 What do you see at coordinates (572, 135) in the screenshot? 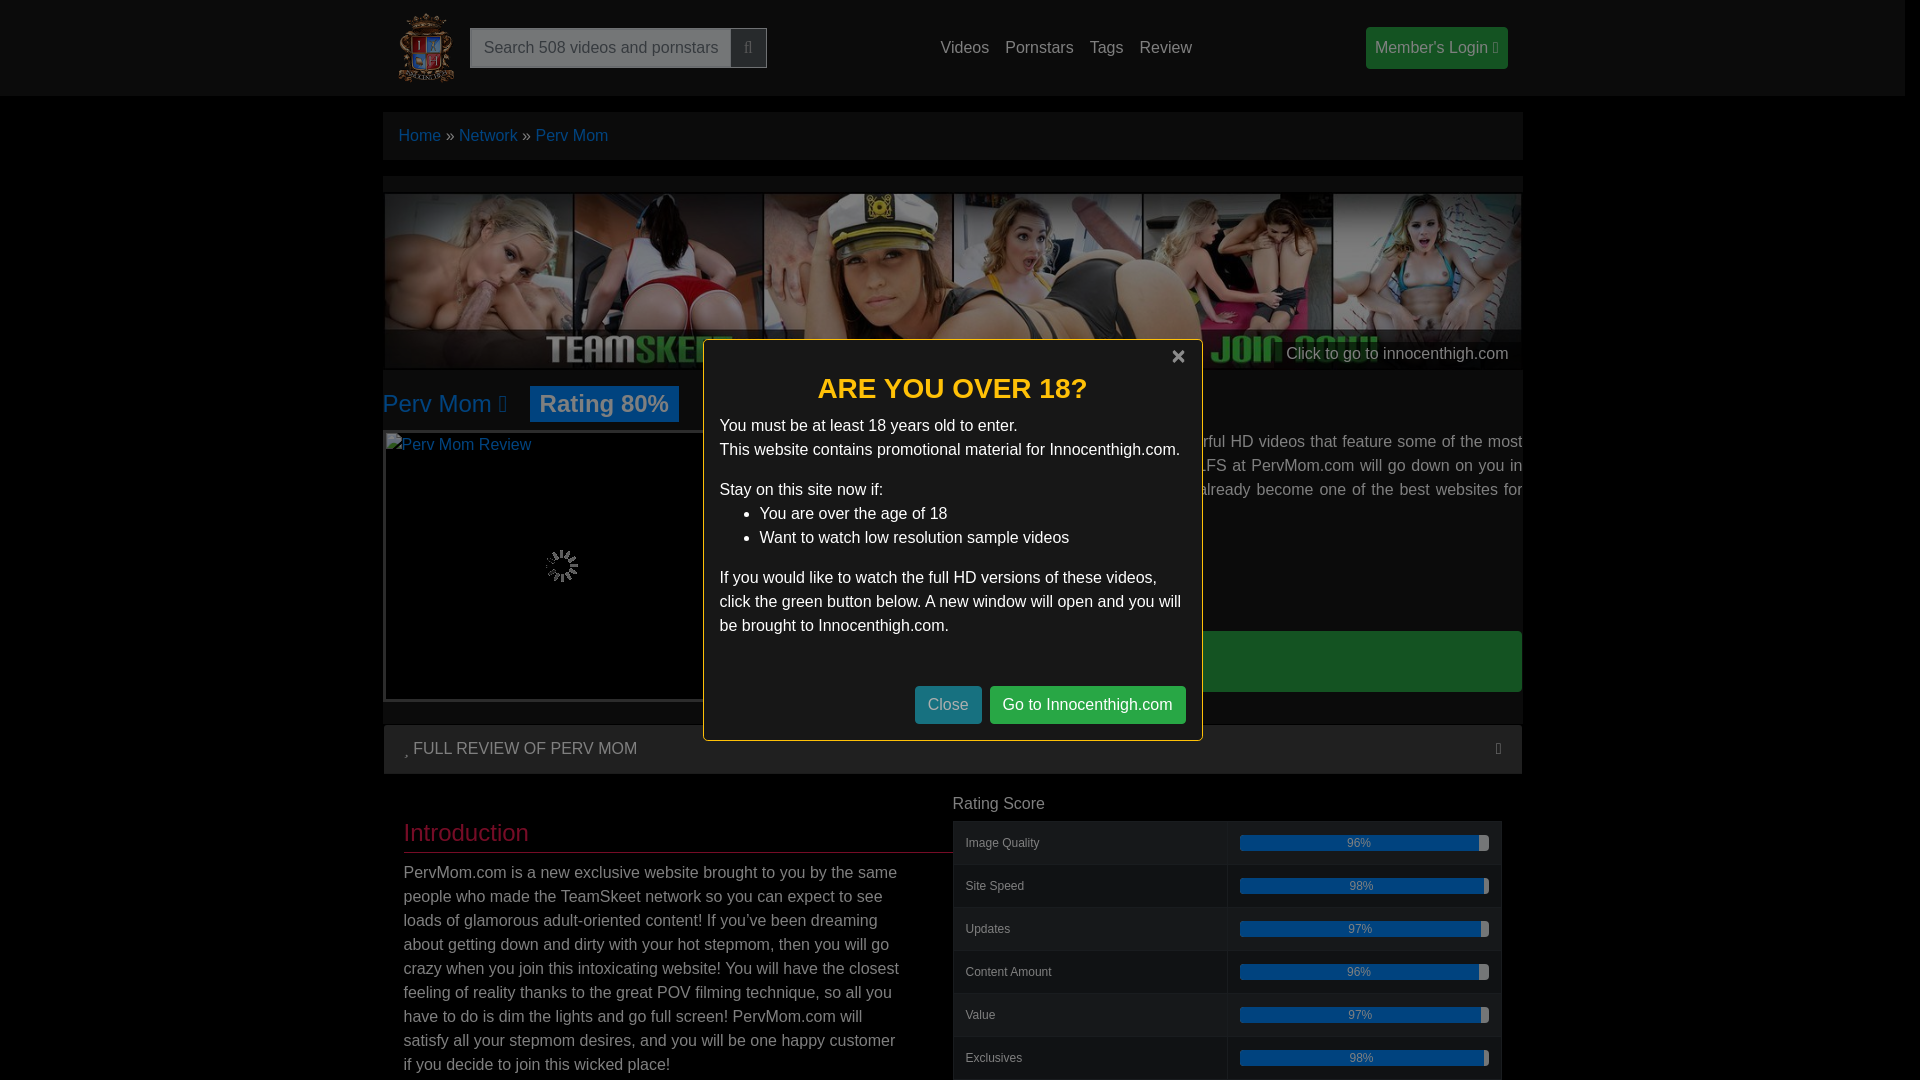
I see `Perv Mom` at bounding box center [572, 135].